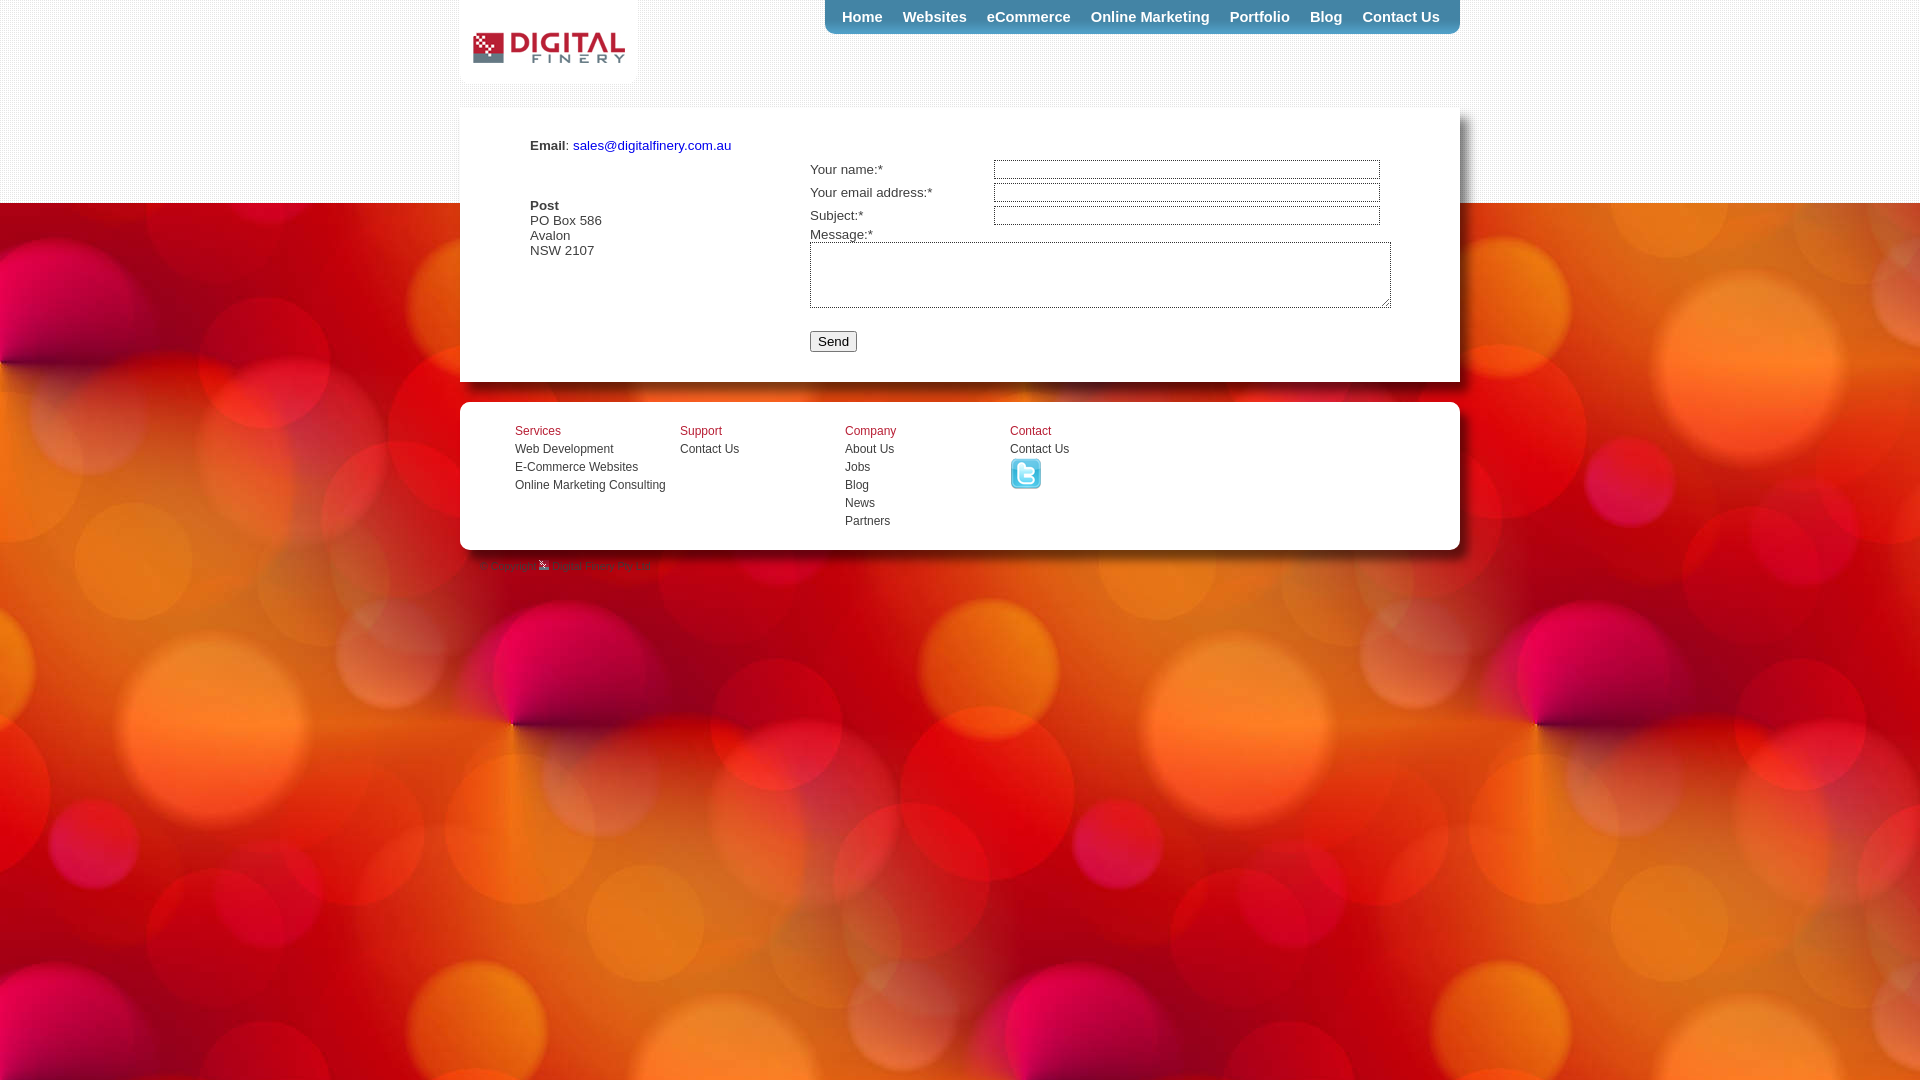 The width and height of the screenshot is (1920, 1080). Describe the element at coordinates (576, 467) in the screenshot. I see `E-Commerce Websites` at that location.